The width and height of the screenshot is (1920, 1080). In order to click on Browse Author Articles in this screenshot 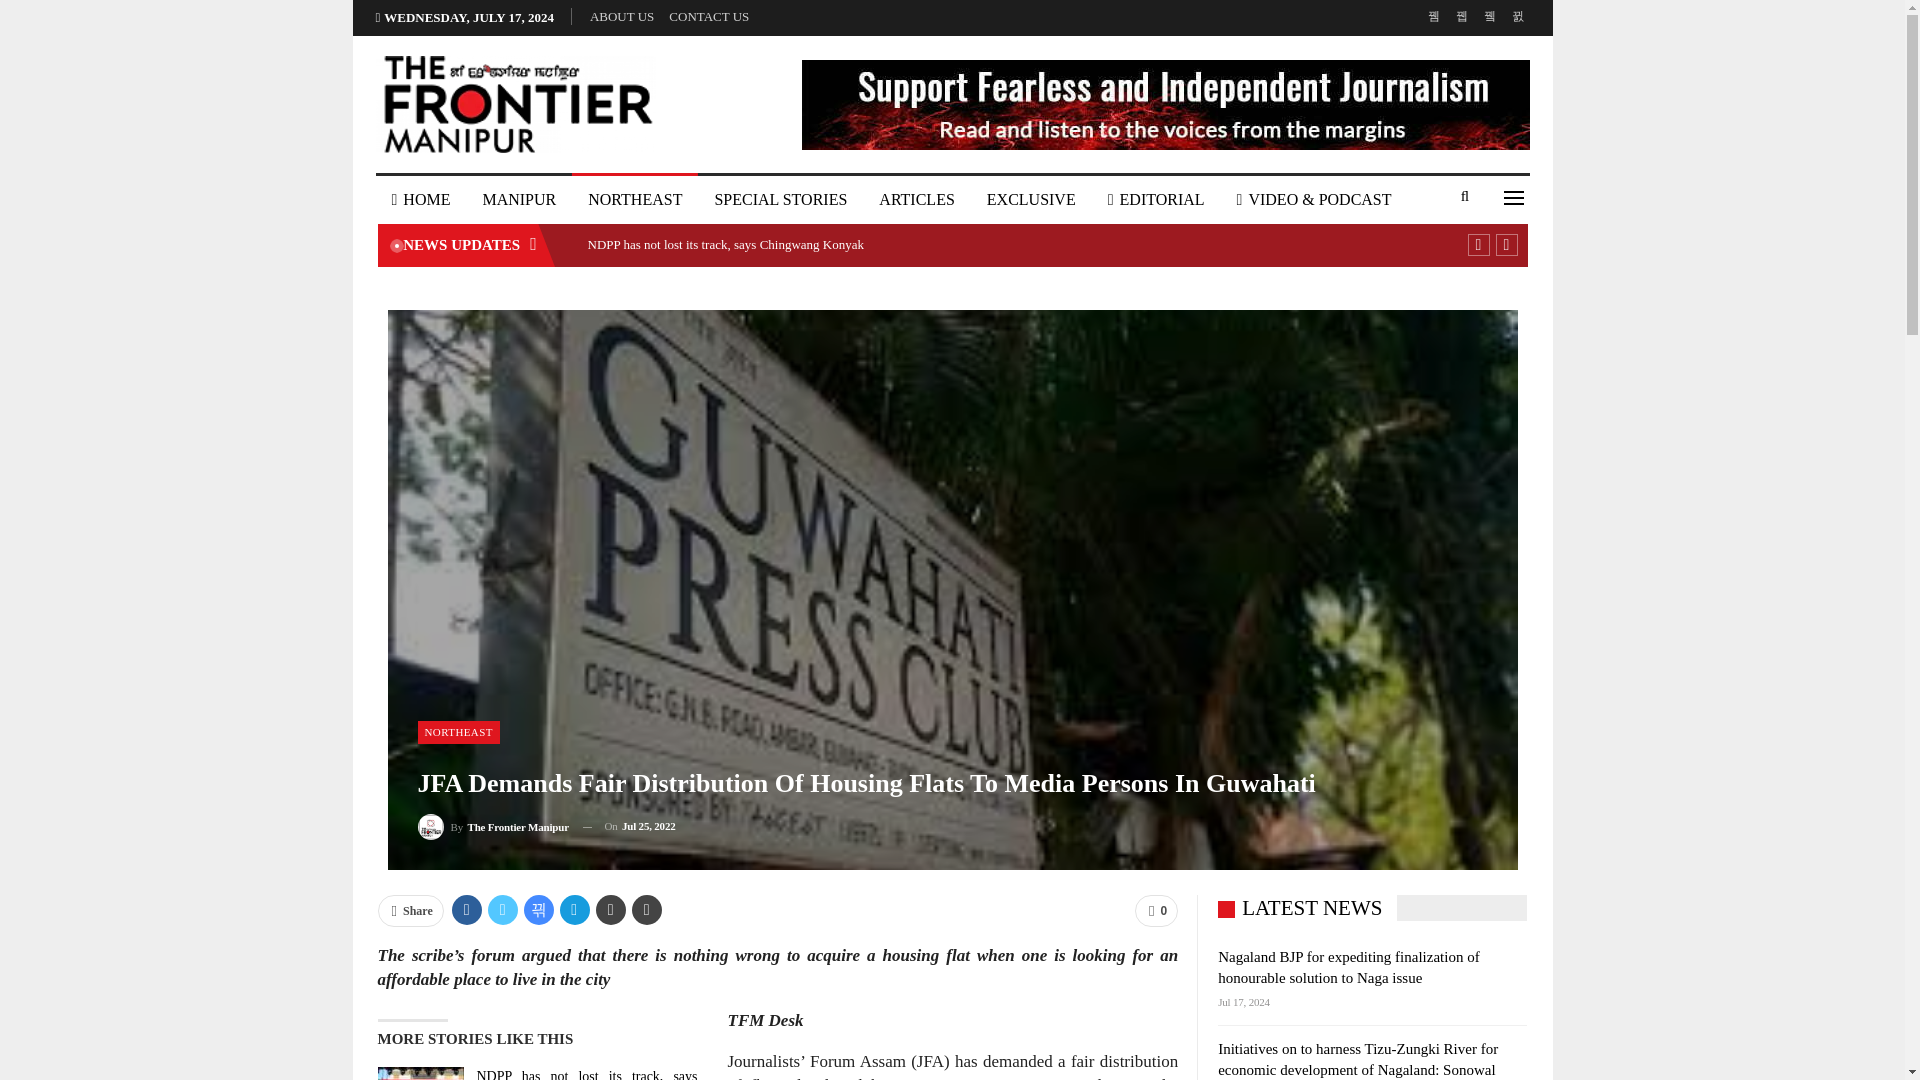, I will do `click(493, 826)`.